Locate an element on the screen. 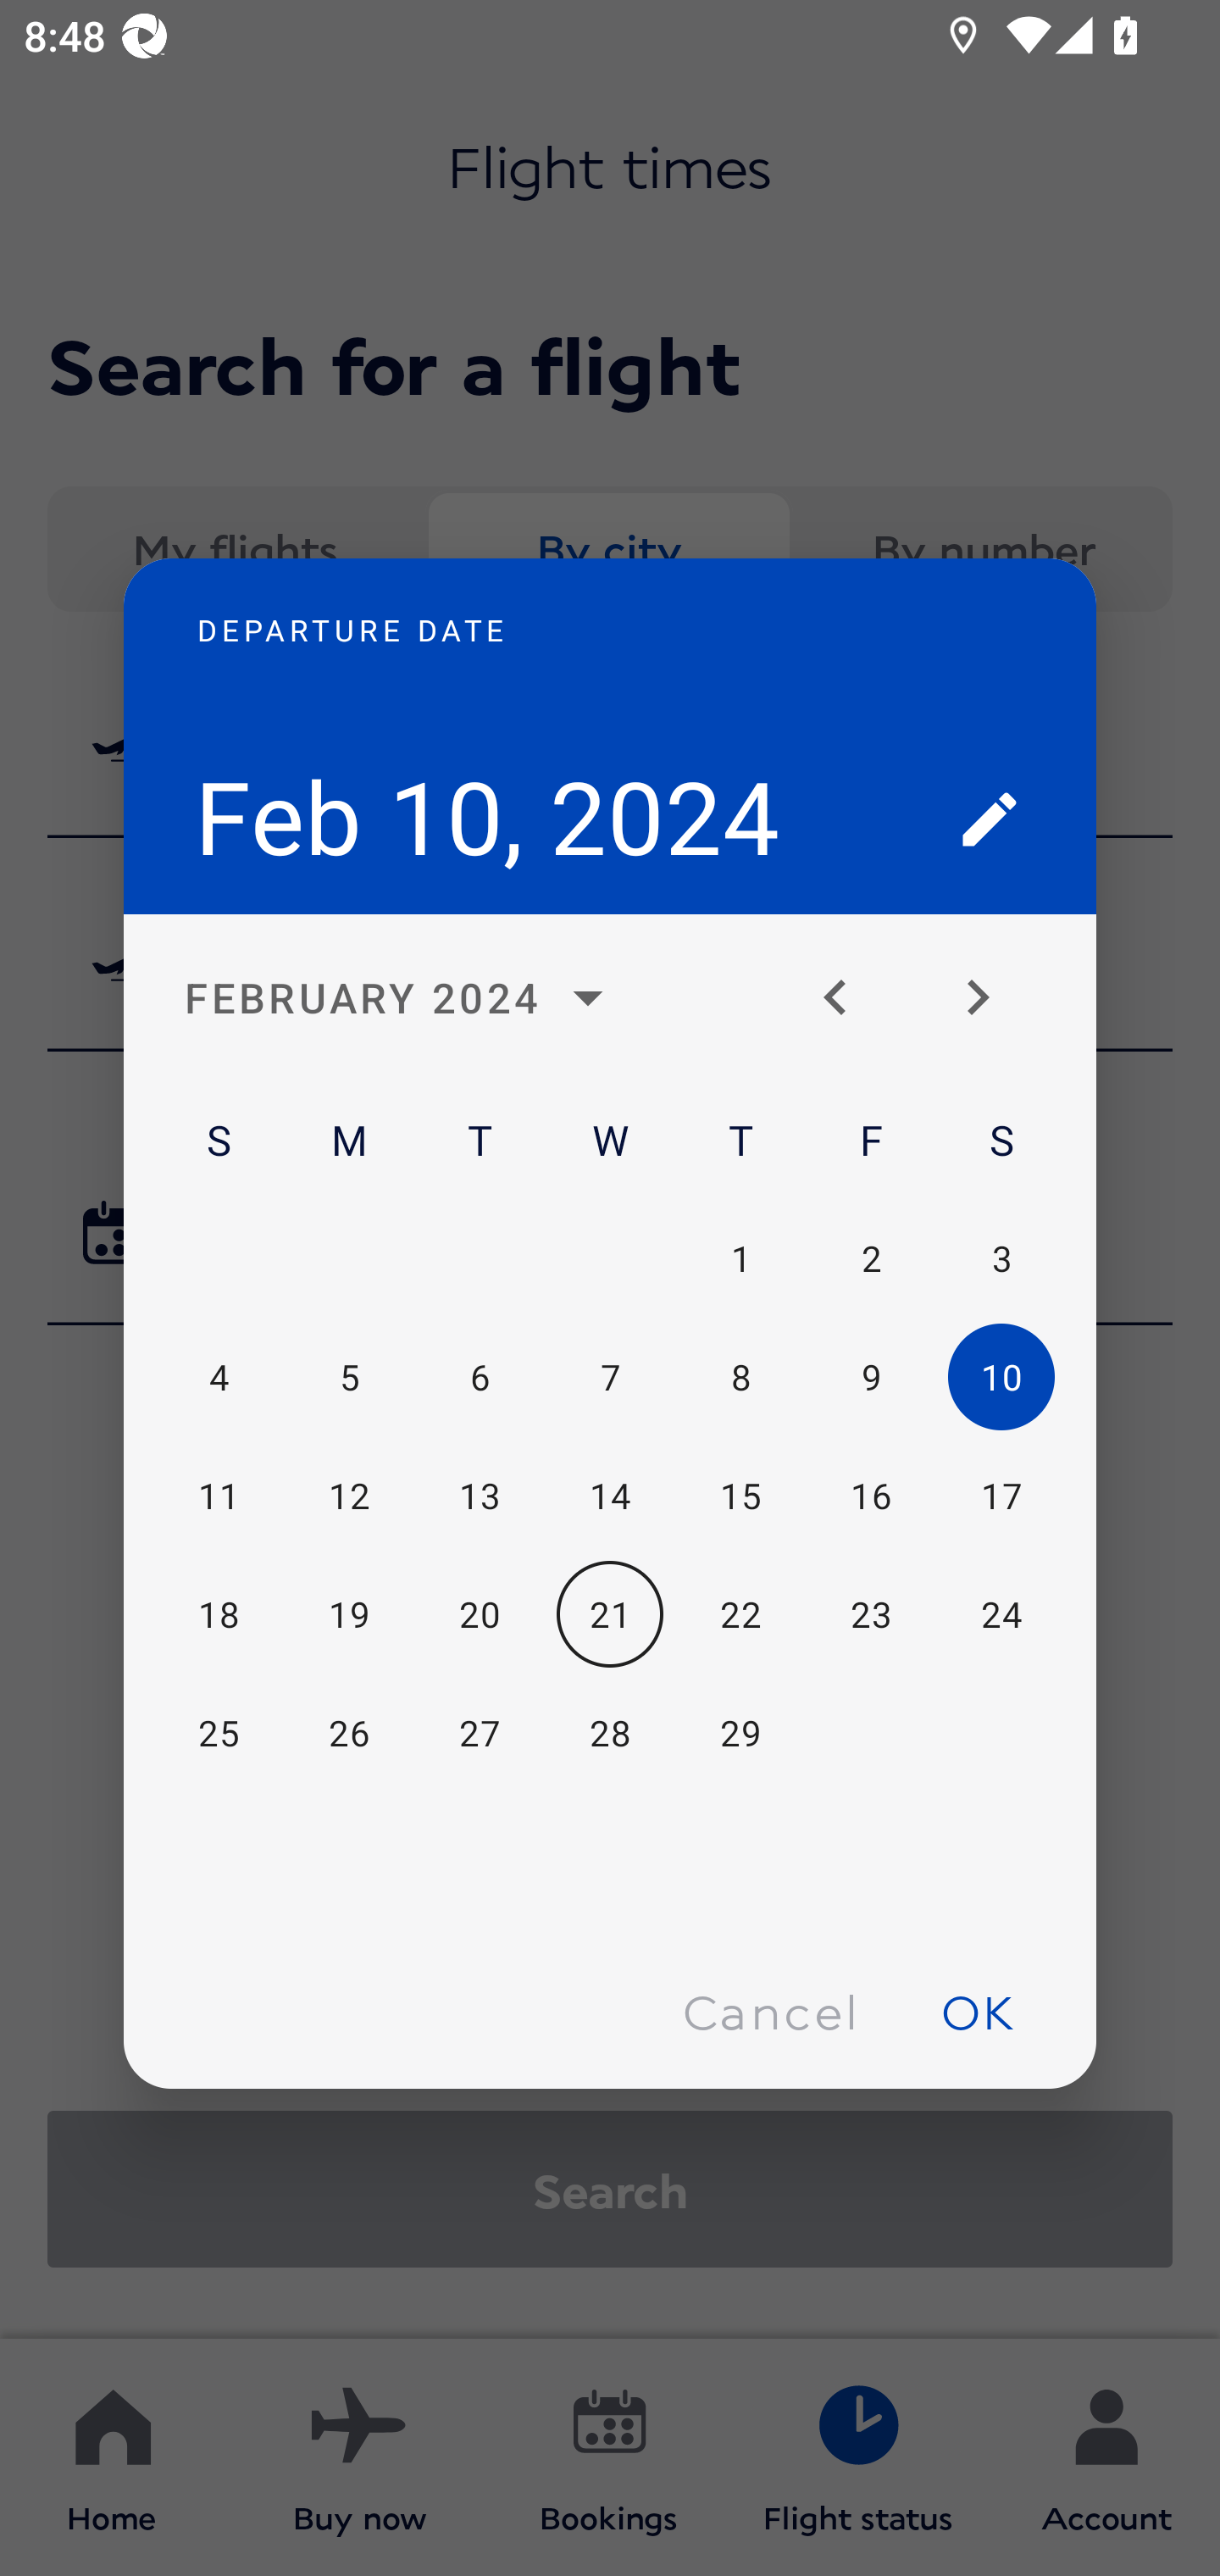 Image resolution: width=1220 pixels, height=2576 pixels. 12 Mon, Feb 12 is located at coordinates (349, 1496).